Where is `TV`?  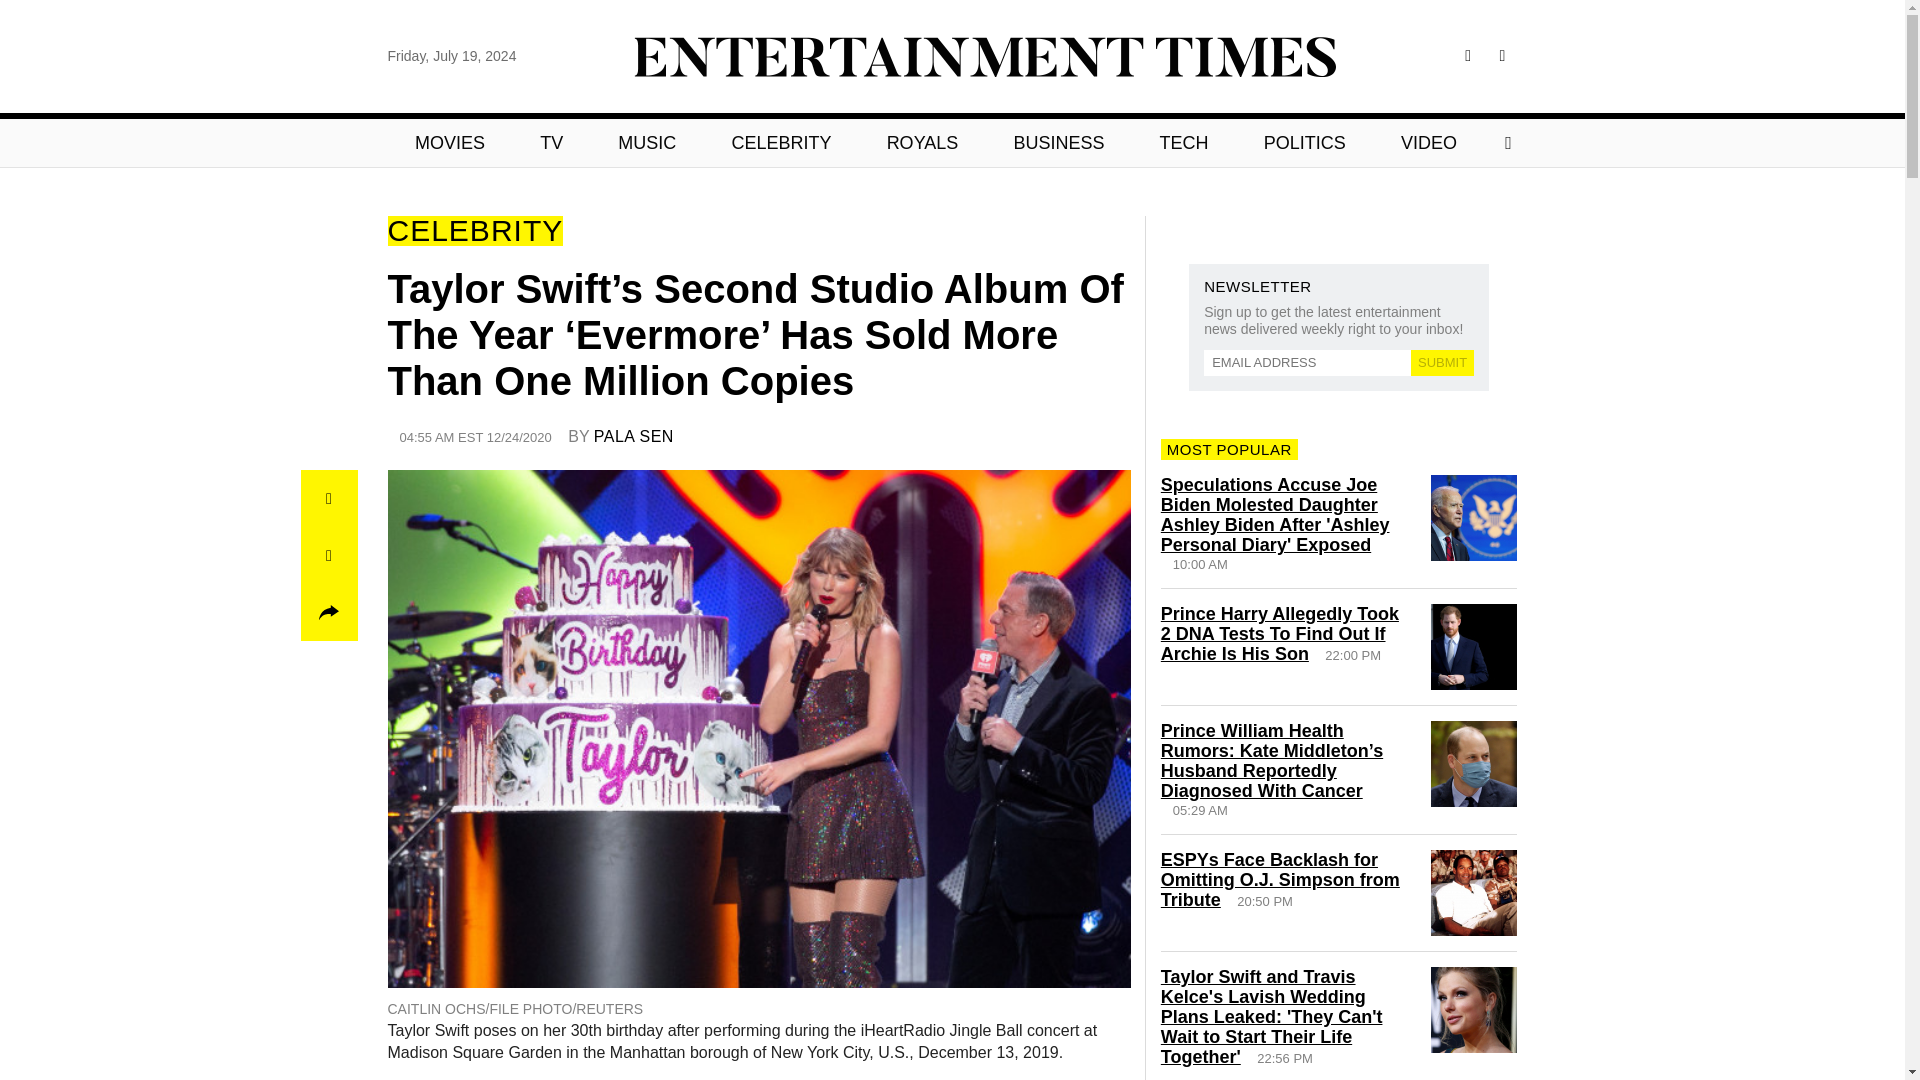 TV is located at coordinates (552, 142).